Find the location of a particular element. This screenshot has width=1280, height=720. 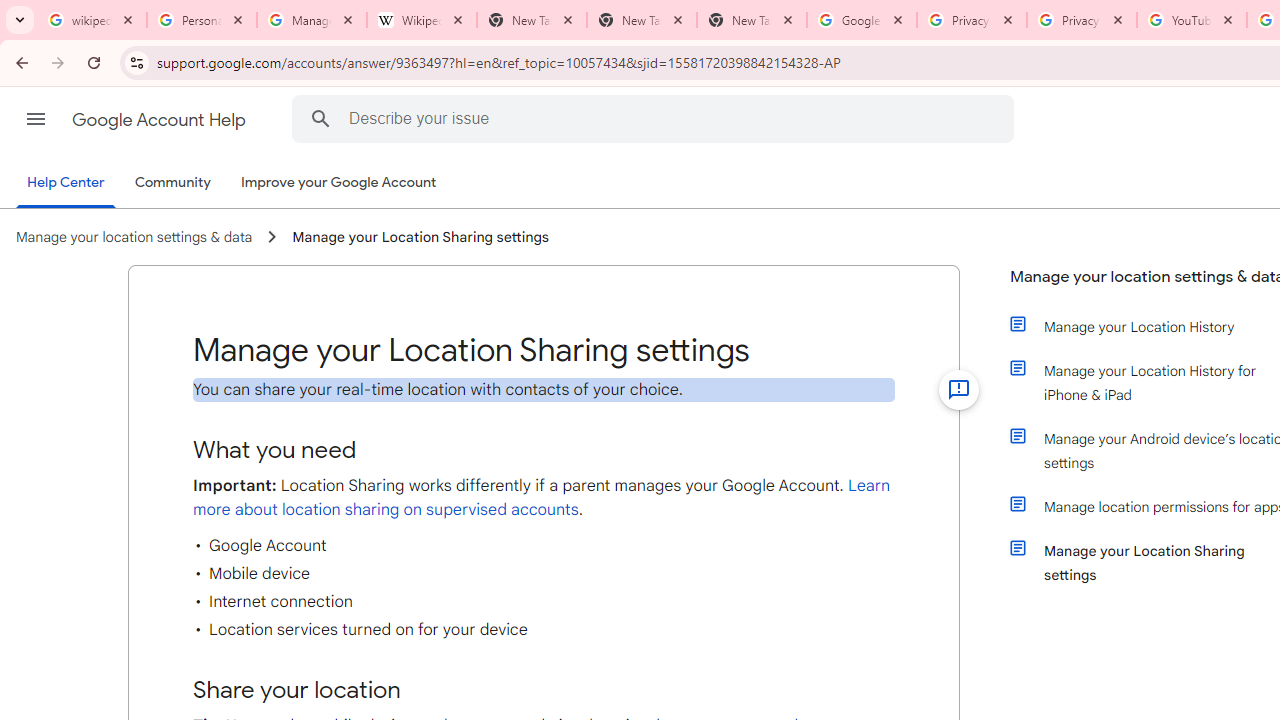

New Tab is located at coordinates (642, 20).